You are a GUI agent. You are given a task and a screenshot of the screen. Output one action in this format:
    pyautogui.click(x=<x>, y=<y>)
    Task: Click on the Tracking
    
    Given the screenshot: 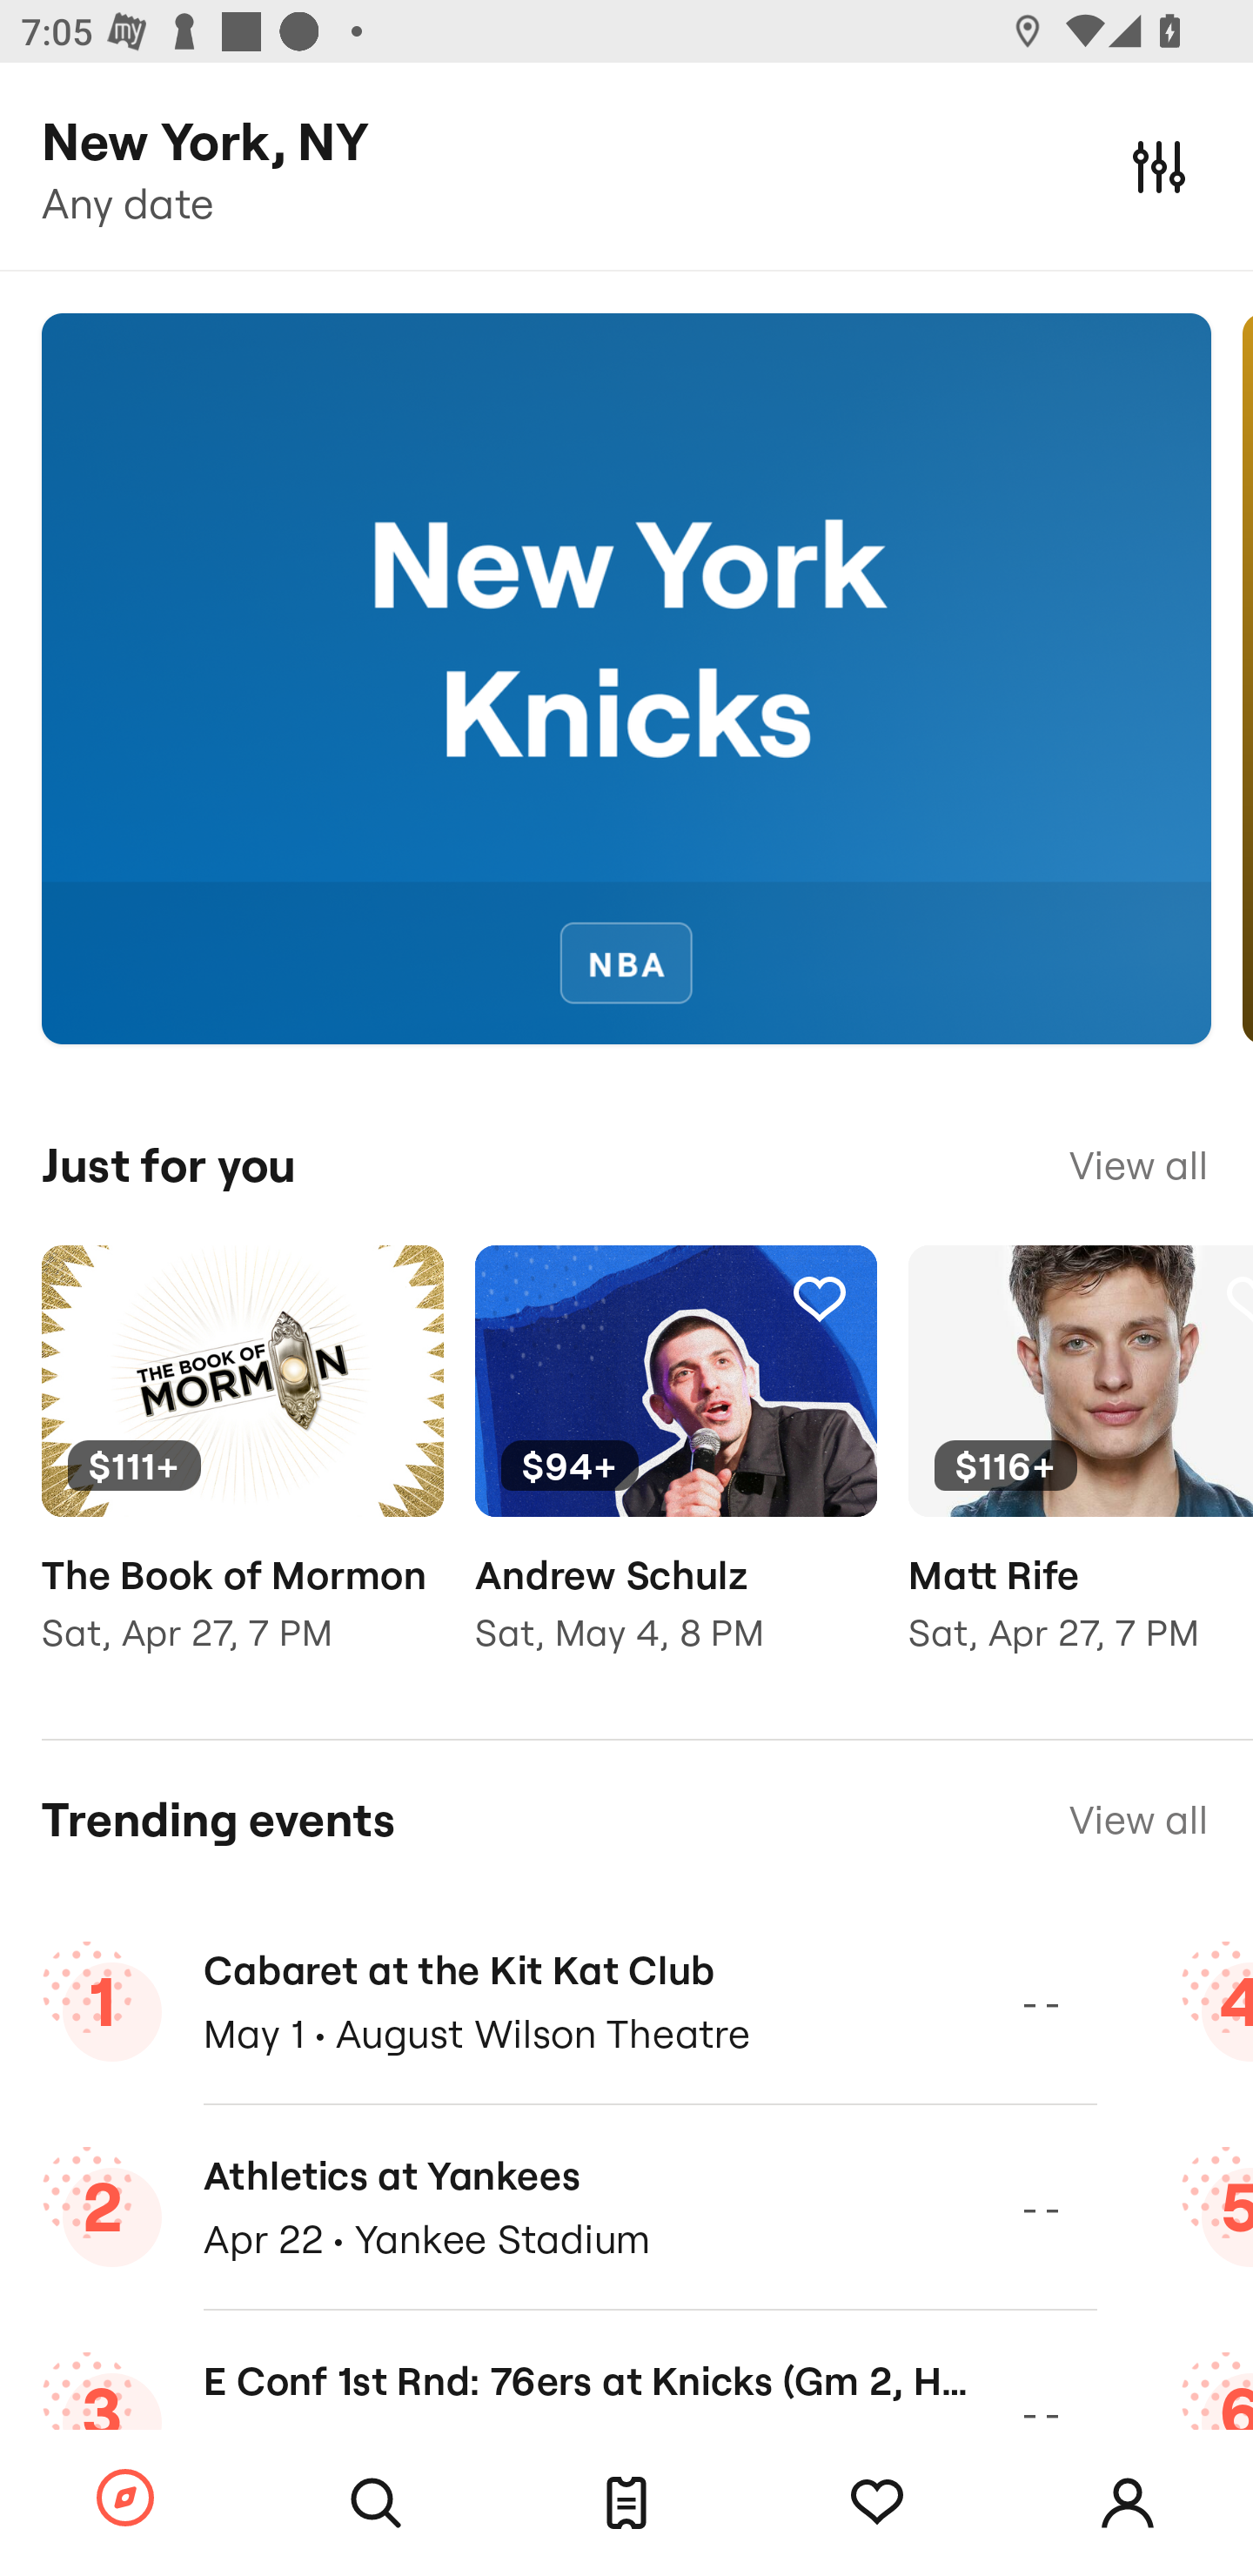 What is the action you would take?
    pyautogui.click(x=819, y=1298)
    